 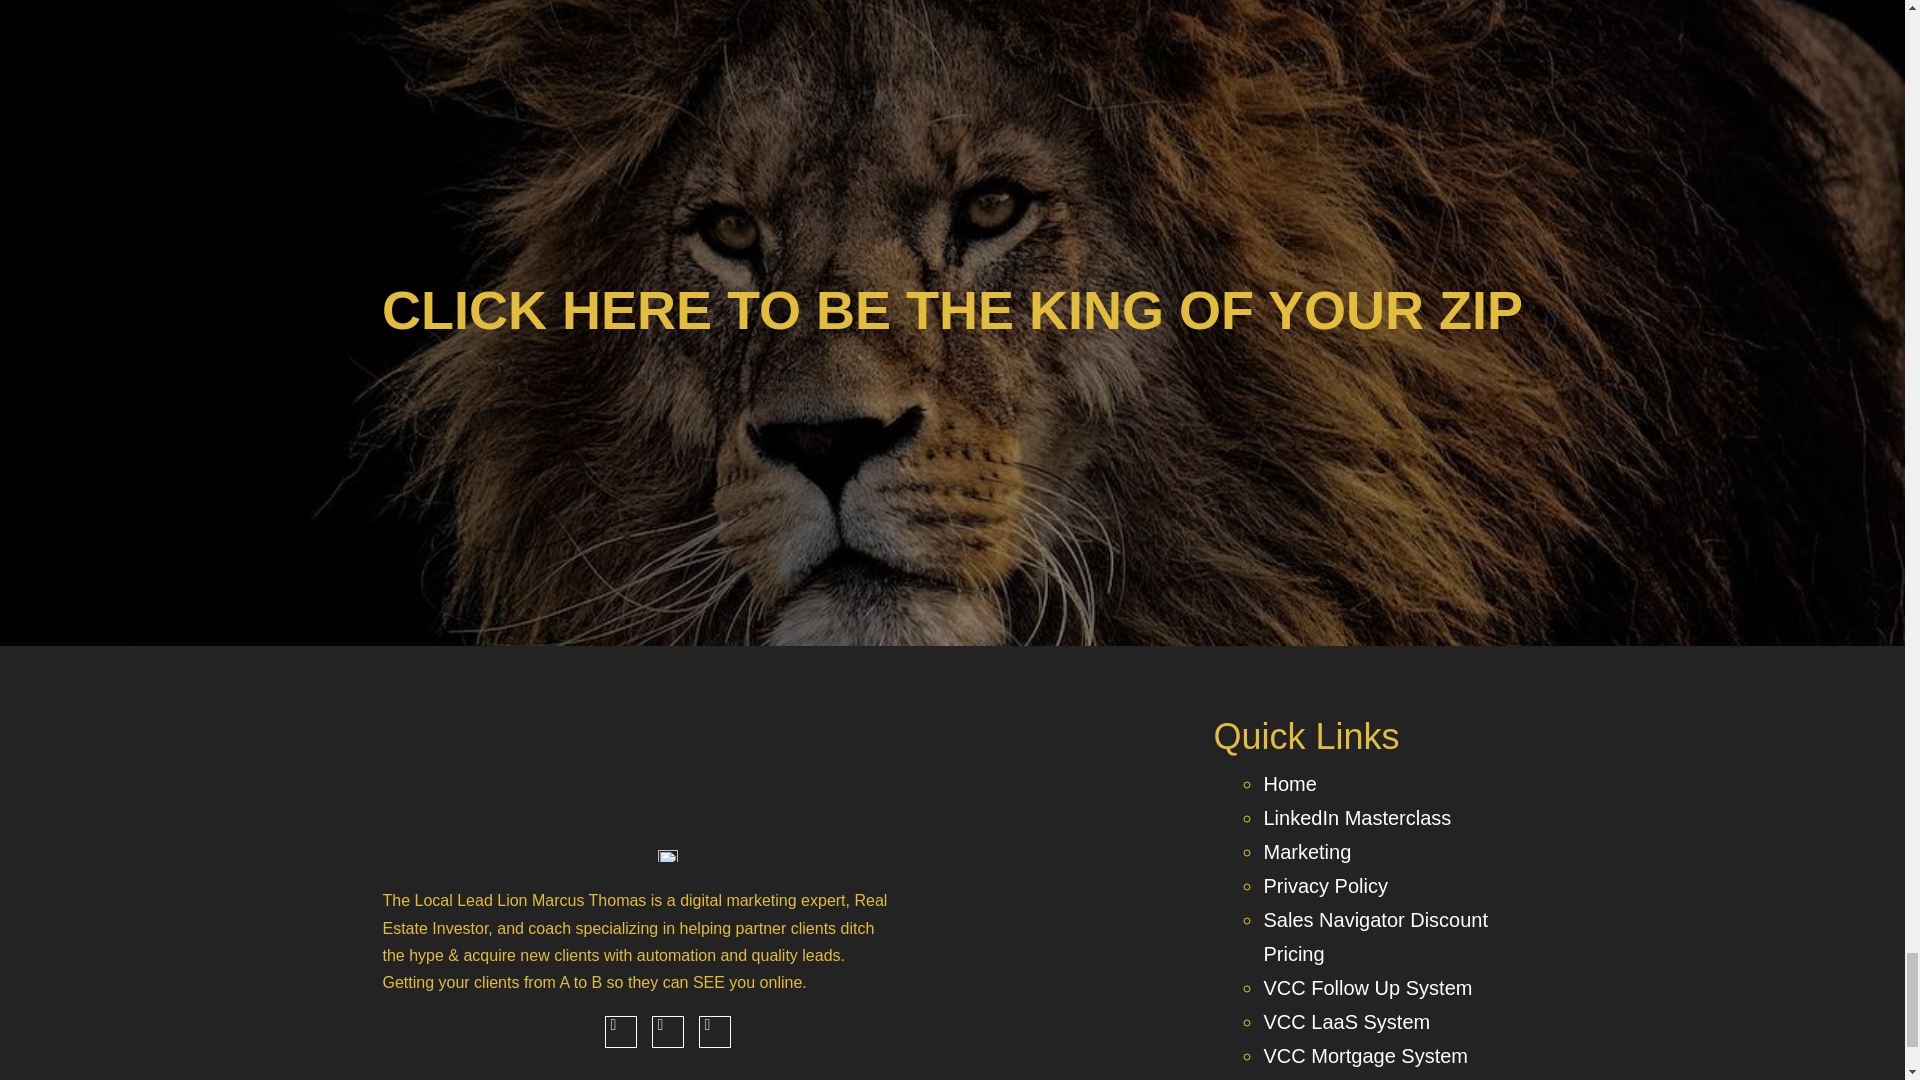 I want to click on VCC Follow Up System, so click(x=1368, y=988).